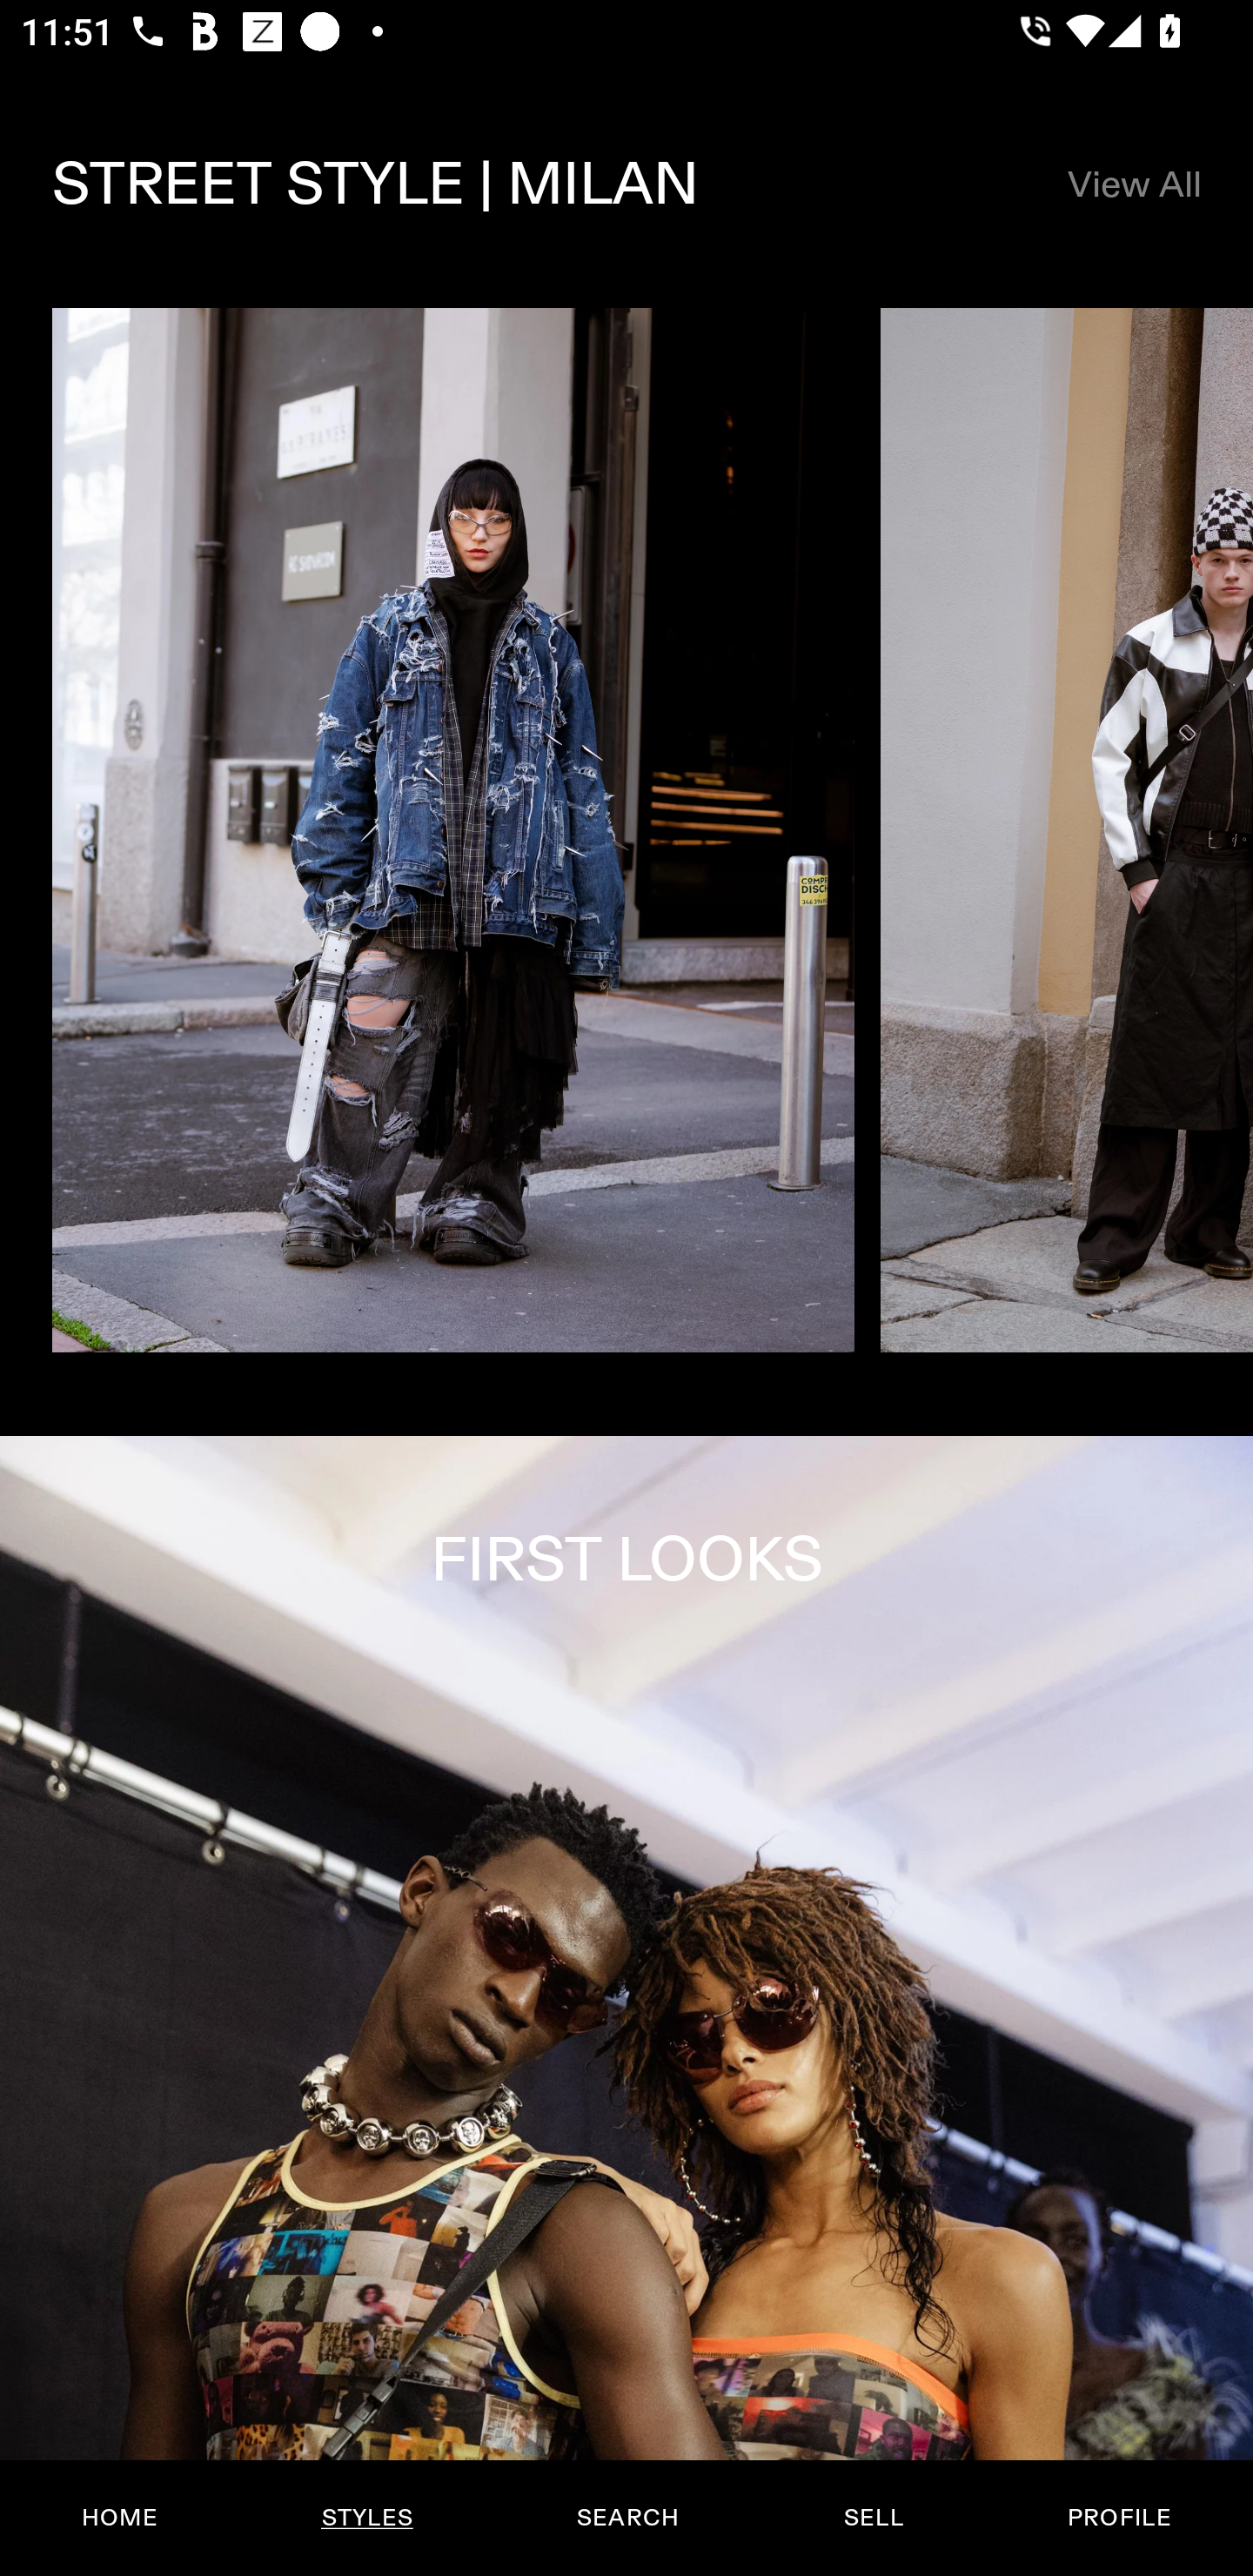  Describe the element at coordinates (366, 2518) in the screenshot. I see `STYLES` at that location.